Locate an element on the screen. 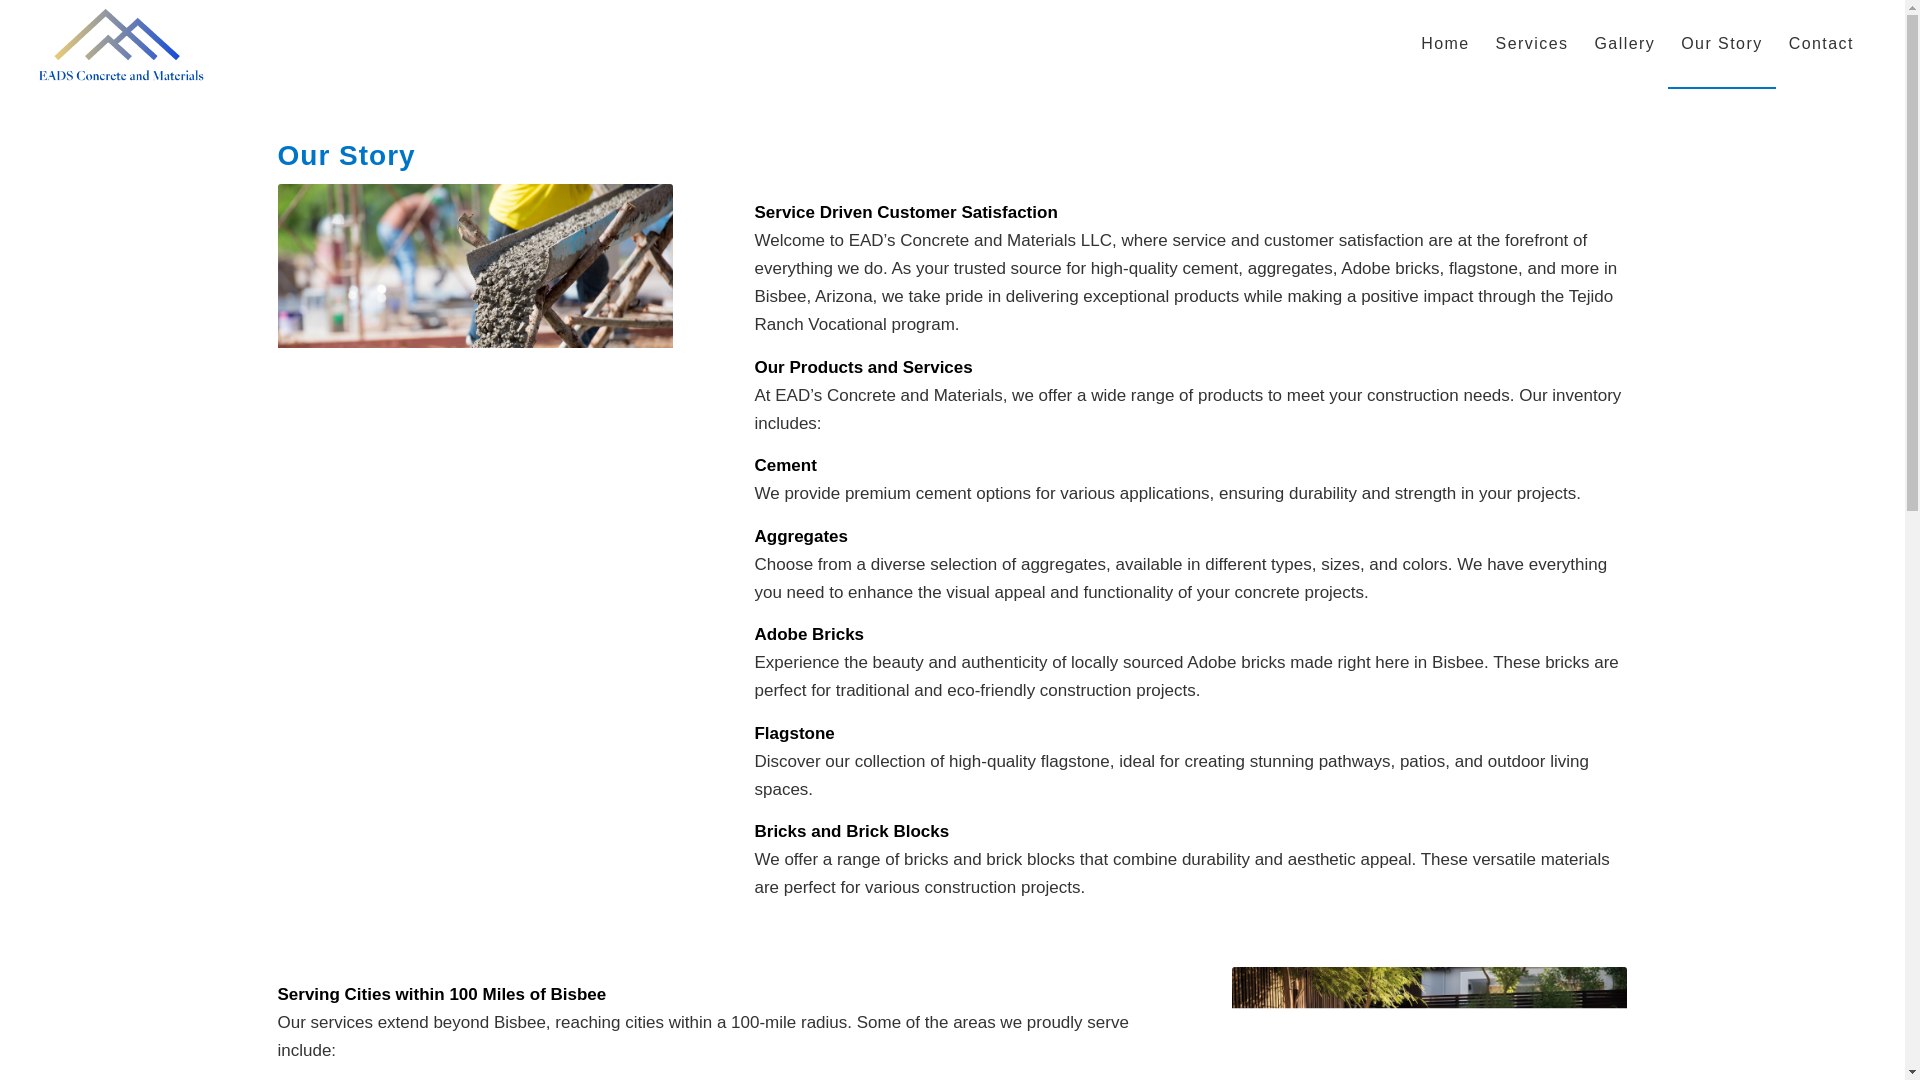 The height and width of the screenshot is (1080, 1920). Our Story is located at coordinates (1721, 44).